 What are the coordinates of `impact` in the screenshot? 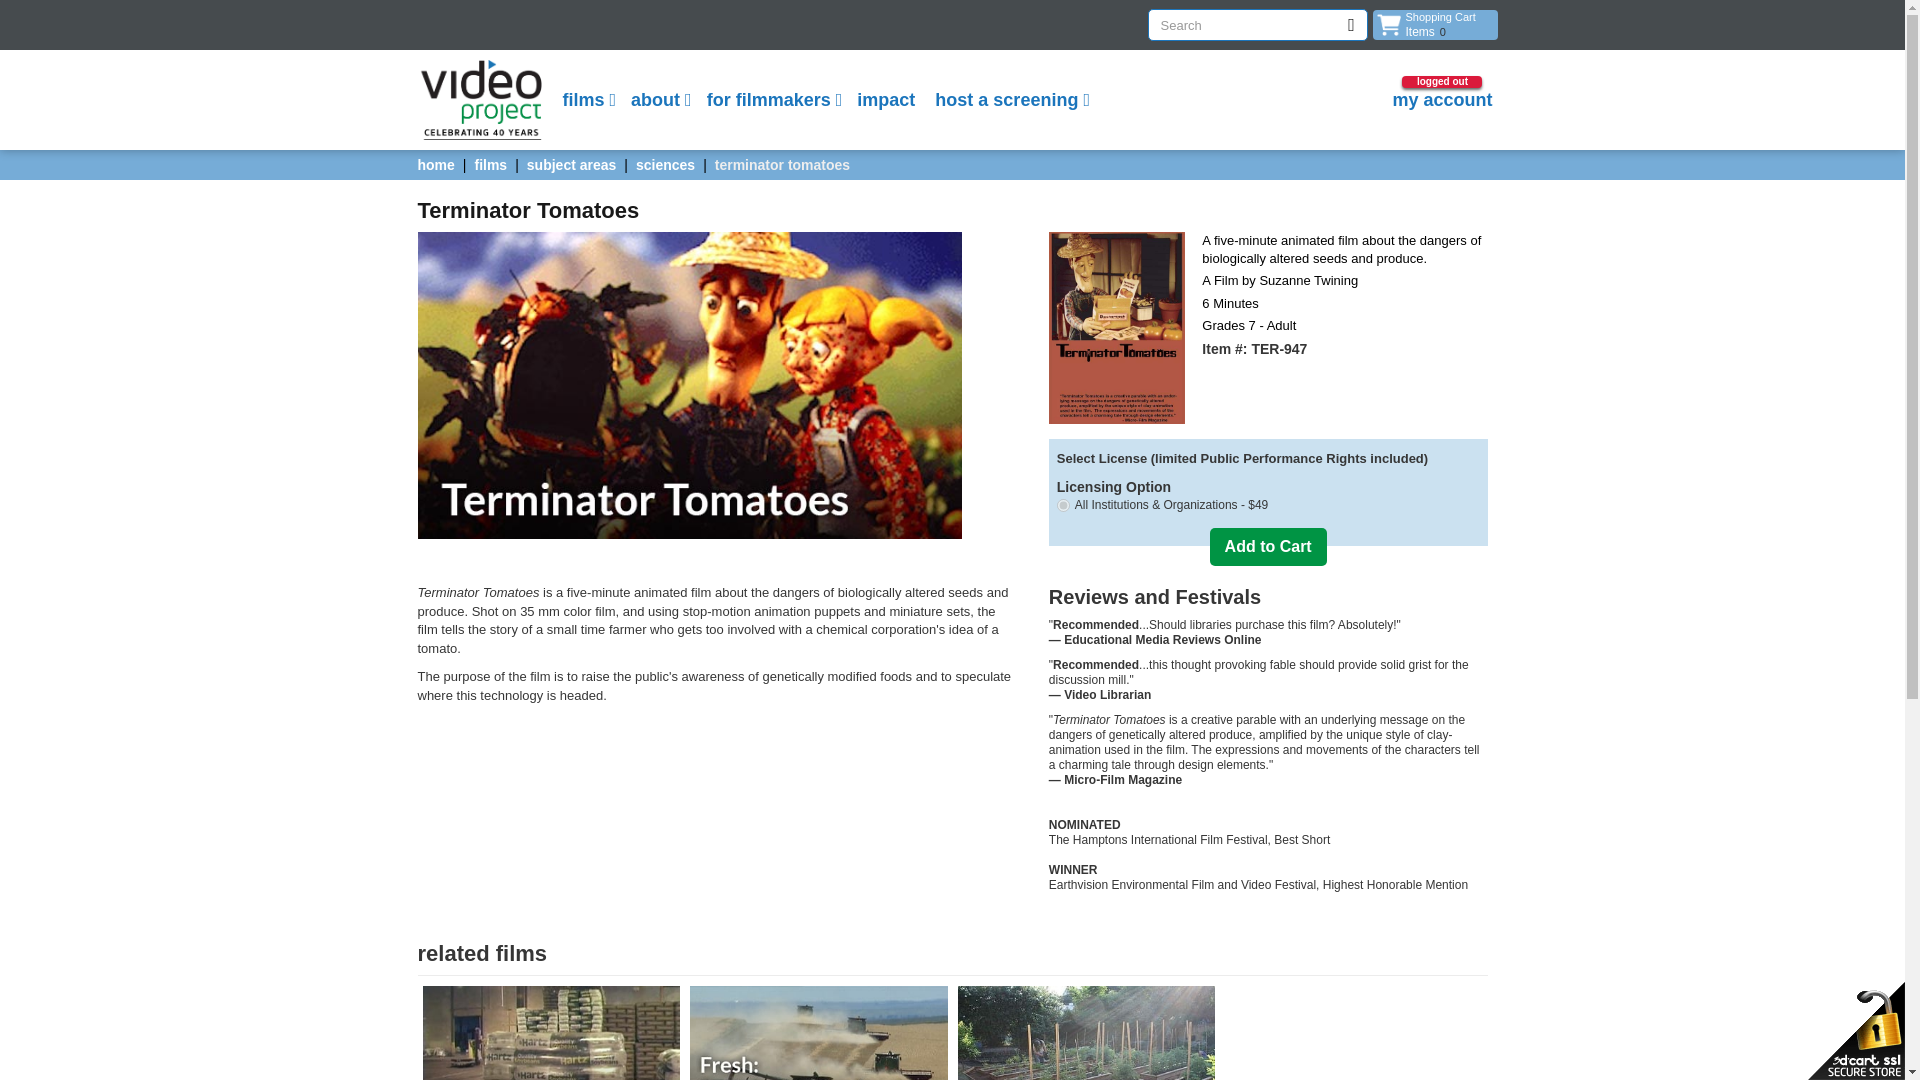 It's located at (1010, 100).